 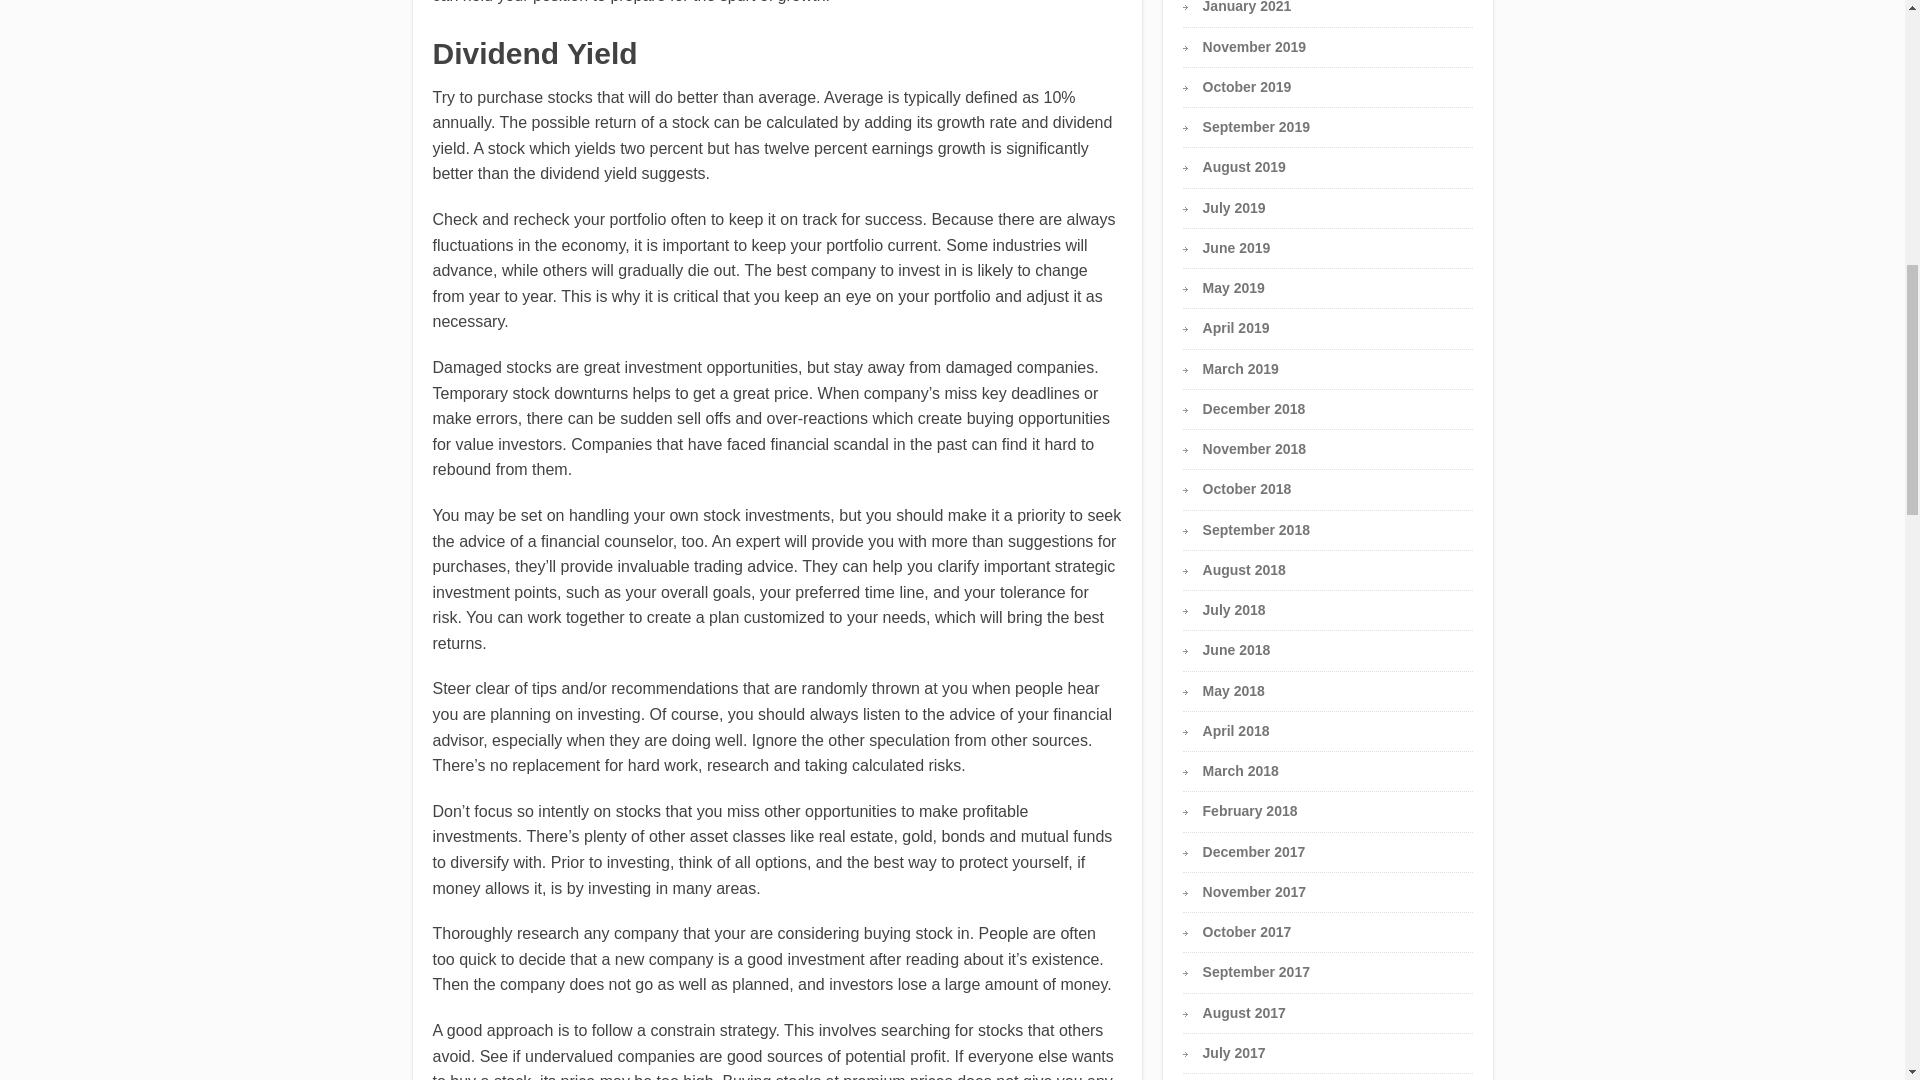 I want to click on April 2019, so click(x=1236, y=327).